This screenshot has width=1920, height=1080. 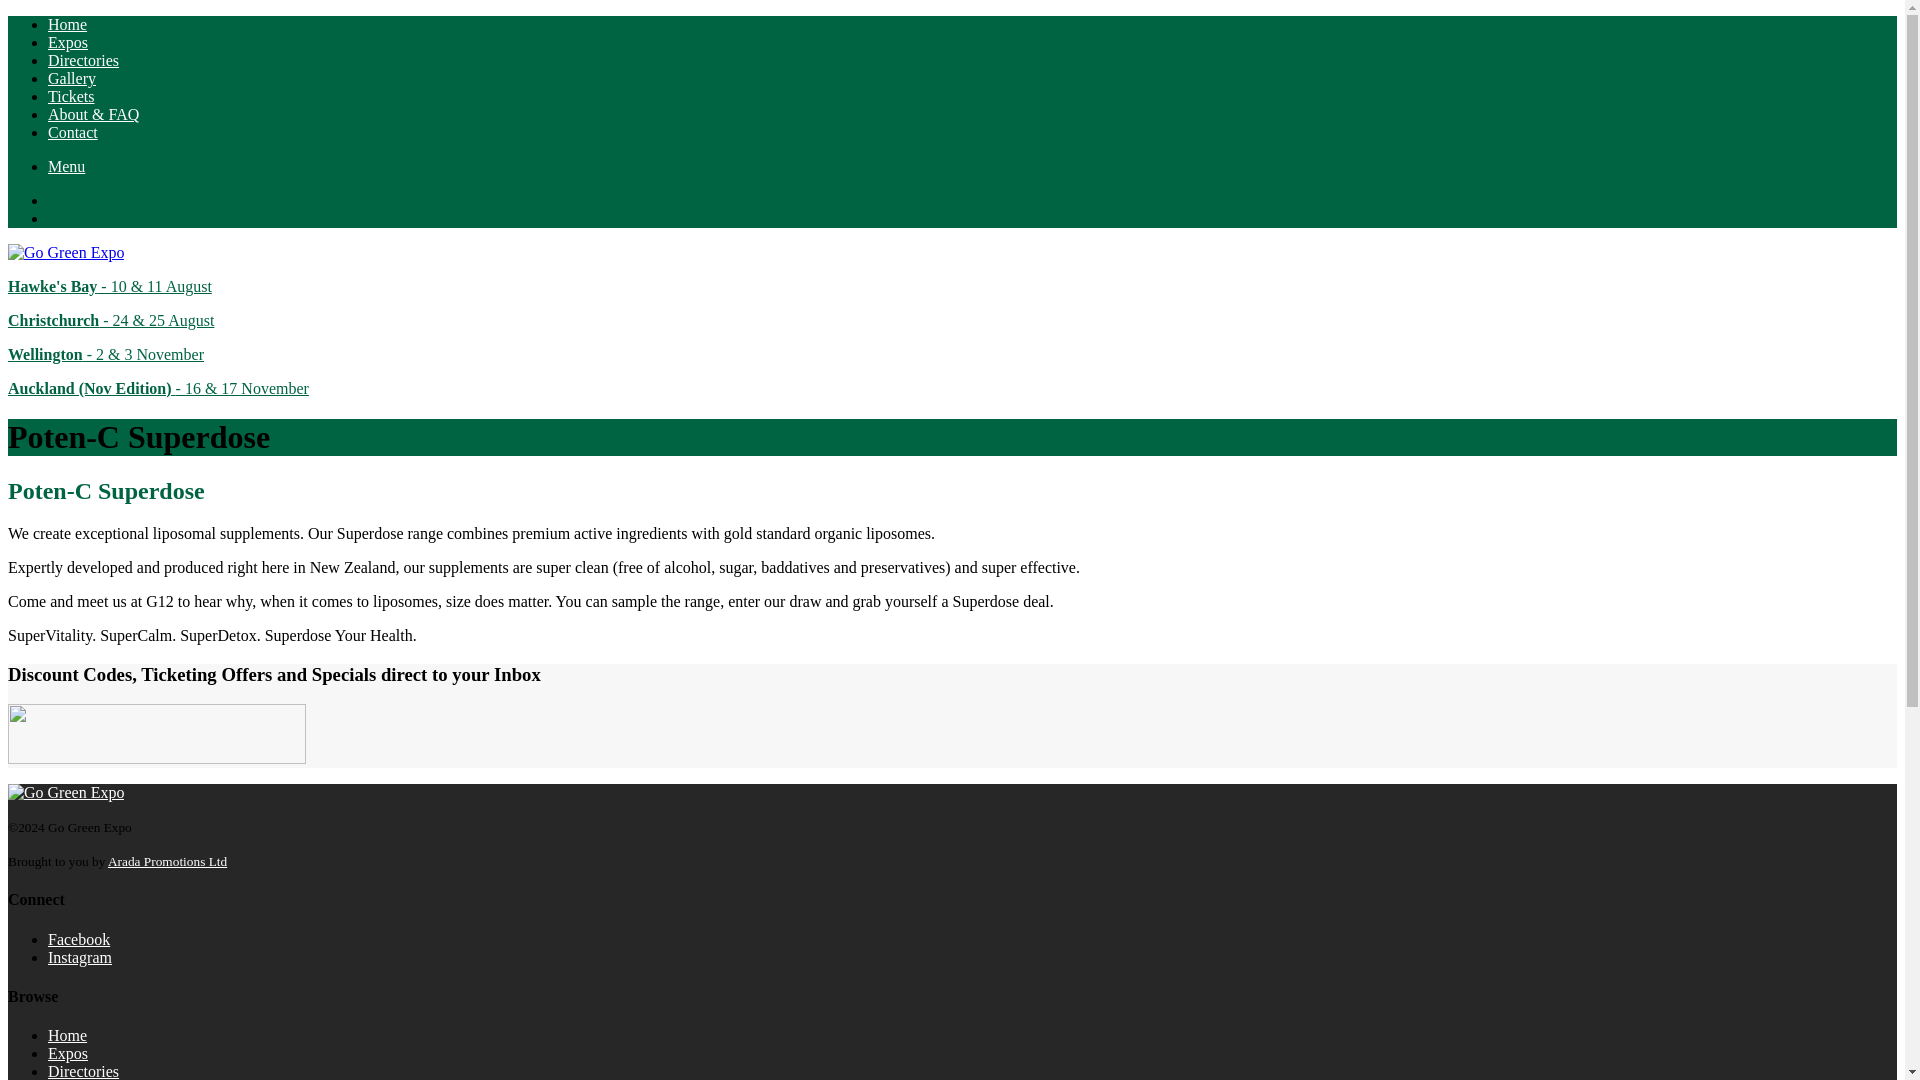 What do you see at coordinates (67, 24) in the screenshot?
I see `Home` at bounding box center [67, 24].